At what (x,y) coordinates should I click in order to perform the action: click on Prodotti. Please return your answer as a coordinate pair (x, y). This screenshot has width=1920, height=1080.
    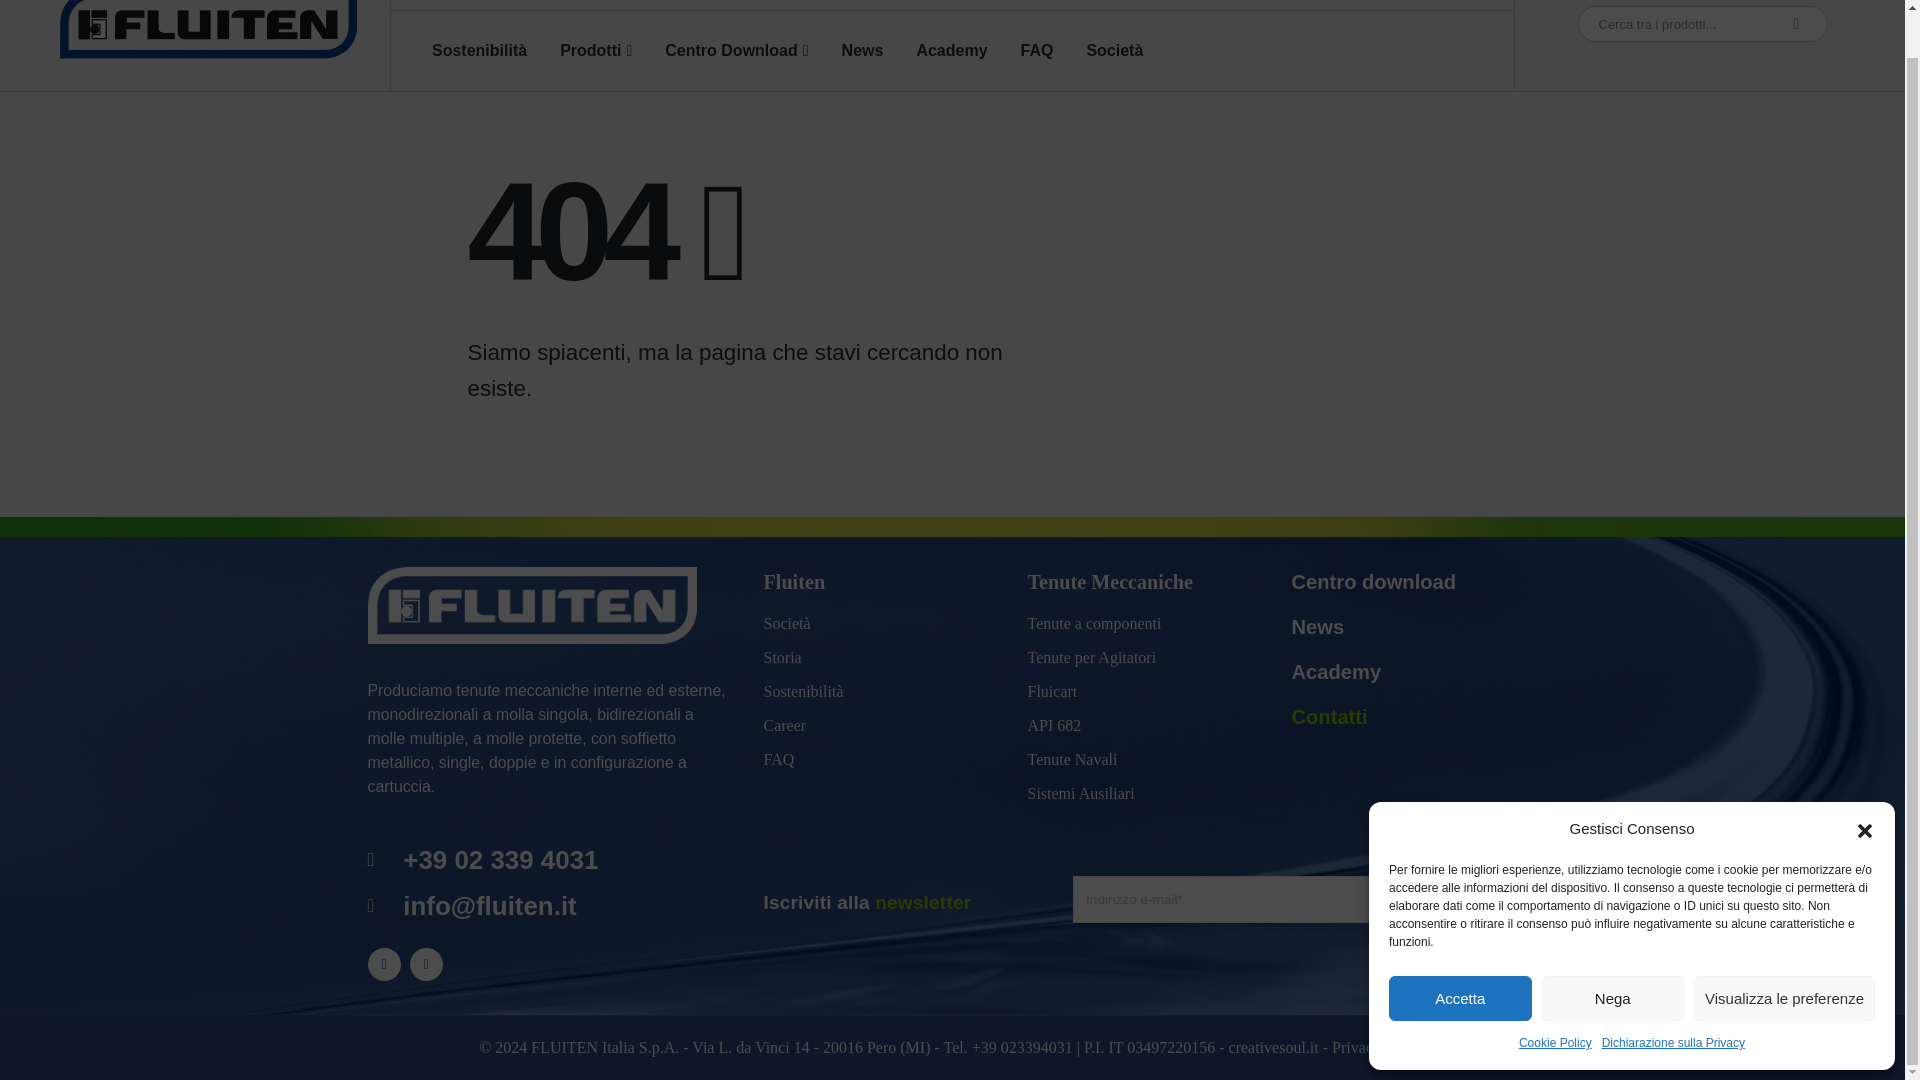
    Looking at the image, I should click on (596, 51).